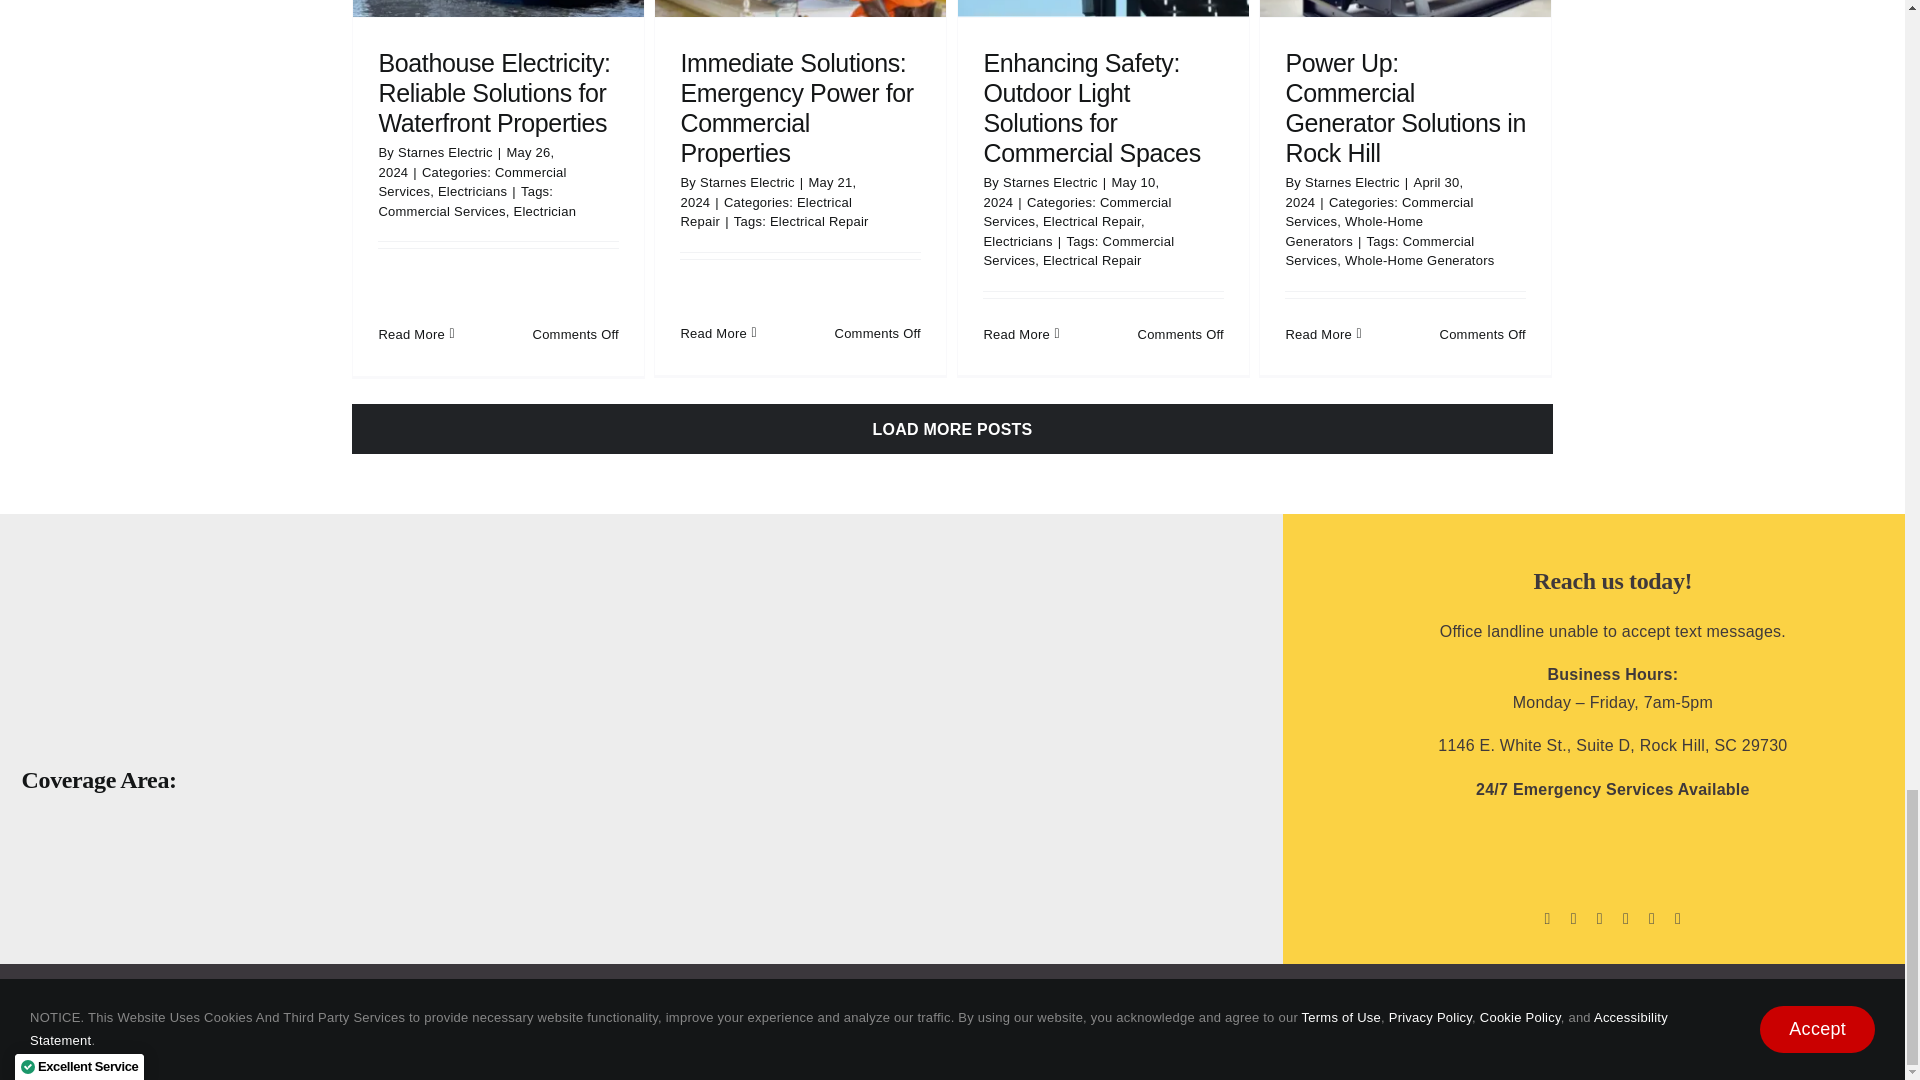  Describe the element at coordinates (1352, 182) in the screenshot. I see `Posts by Starnes Electric` at that location.